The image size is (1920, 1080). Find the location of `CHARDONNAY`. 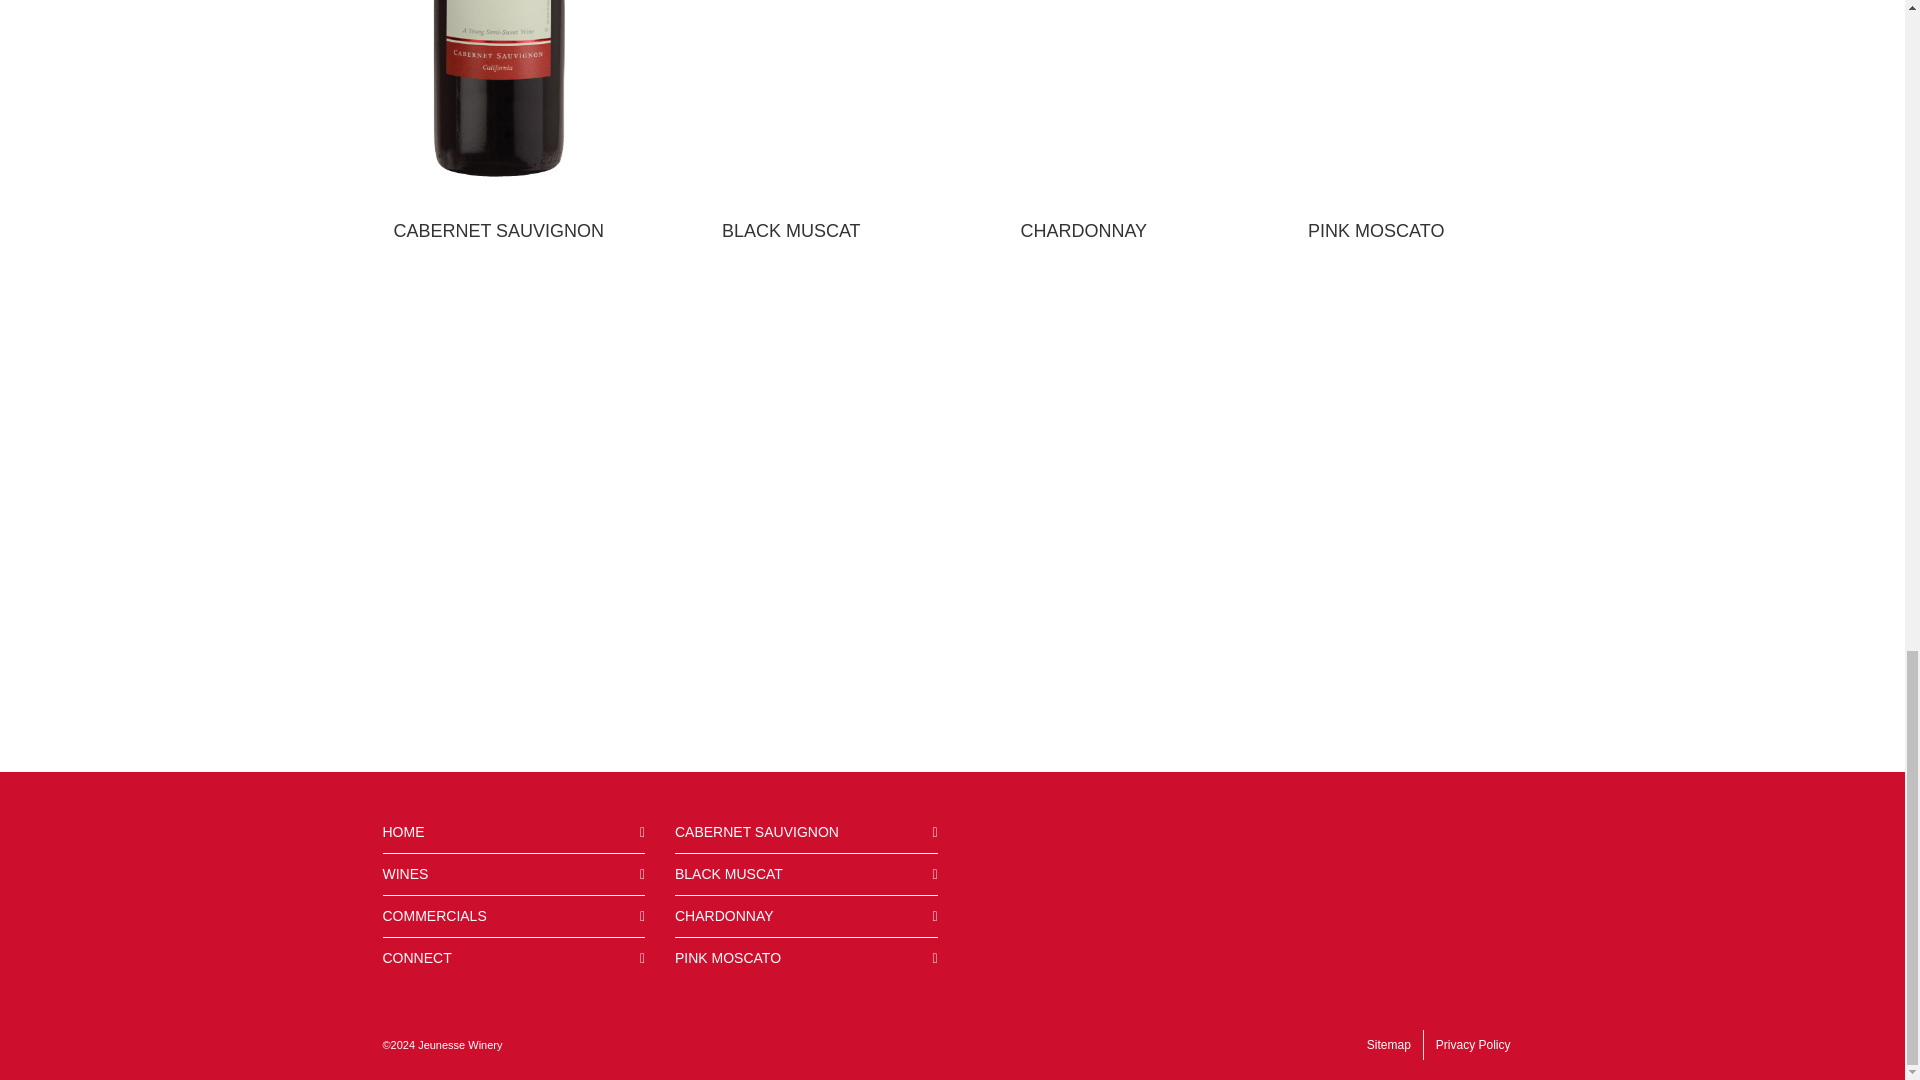

CHARDONNAY is located at coordinates (806, 916).